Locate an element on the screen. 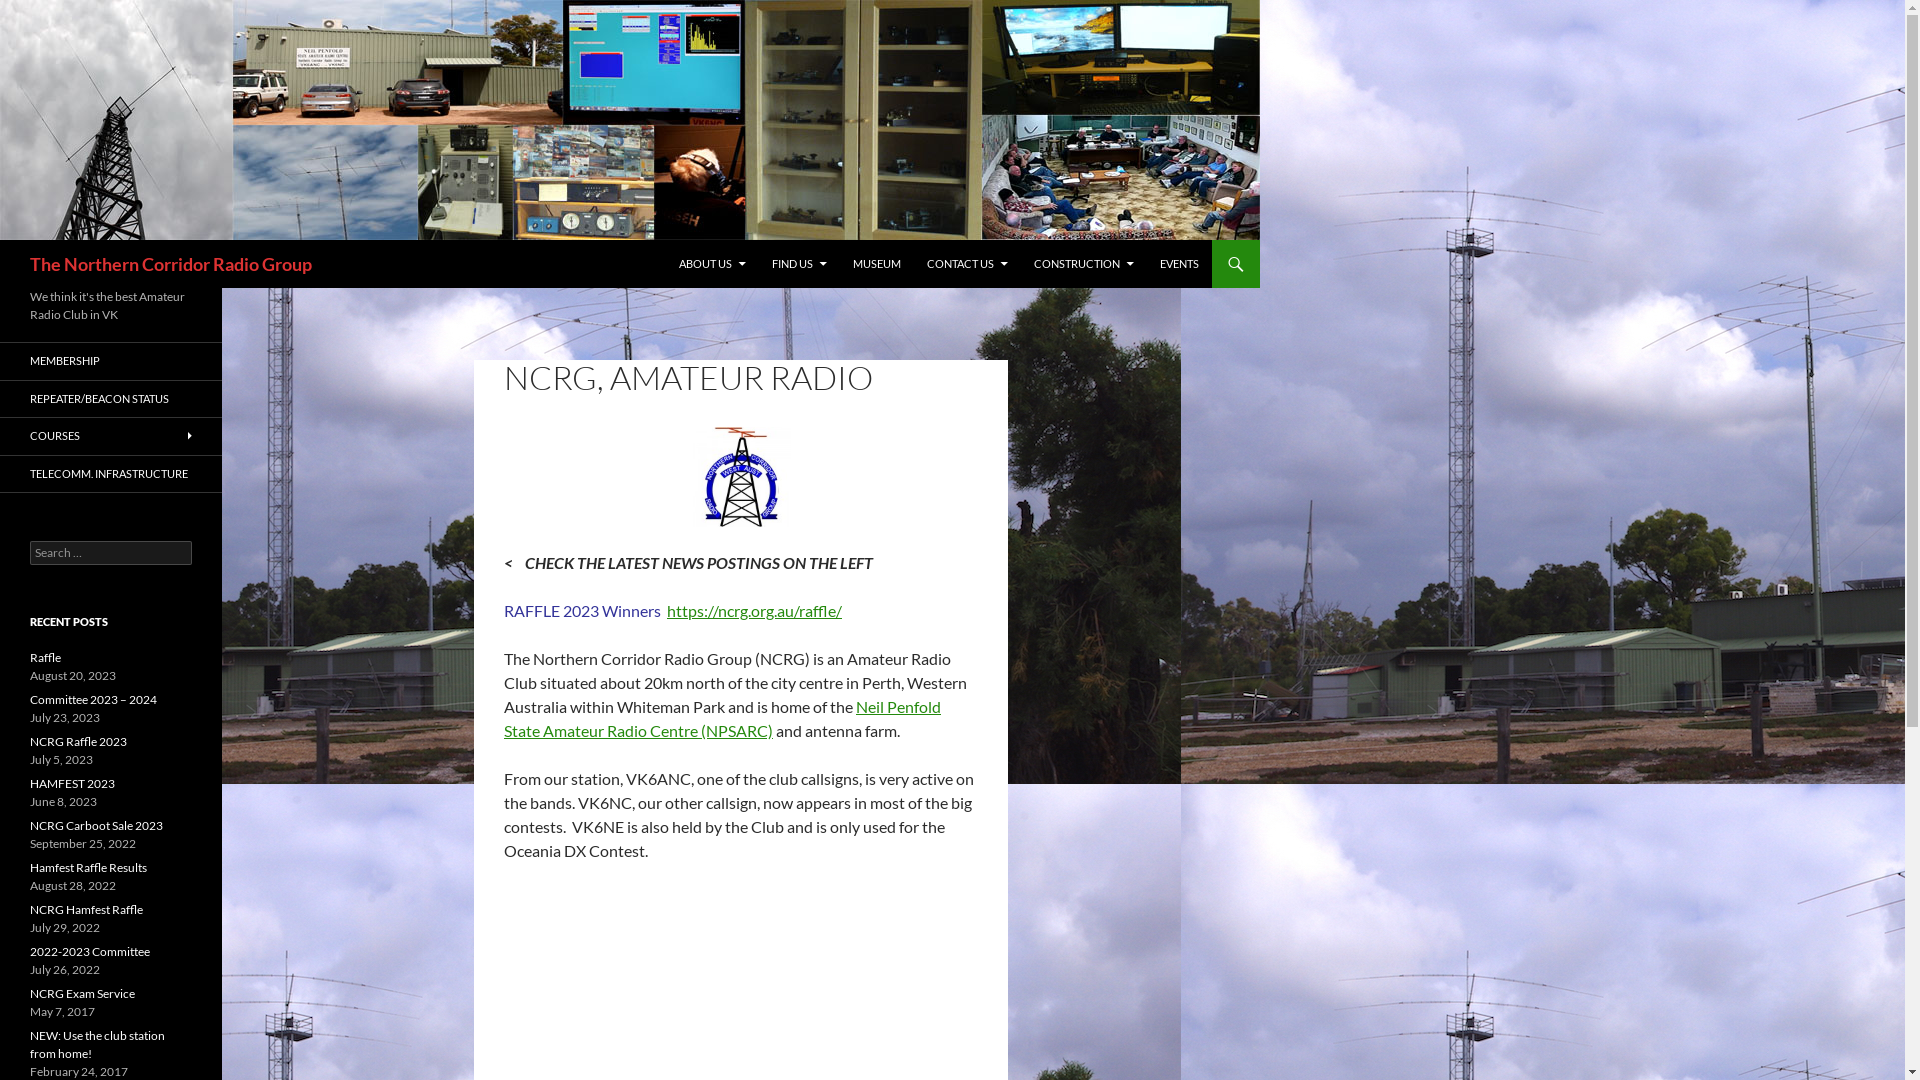  ABOUT US is located at coordinates (712, 264).